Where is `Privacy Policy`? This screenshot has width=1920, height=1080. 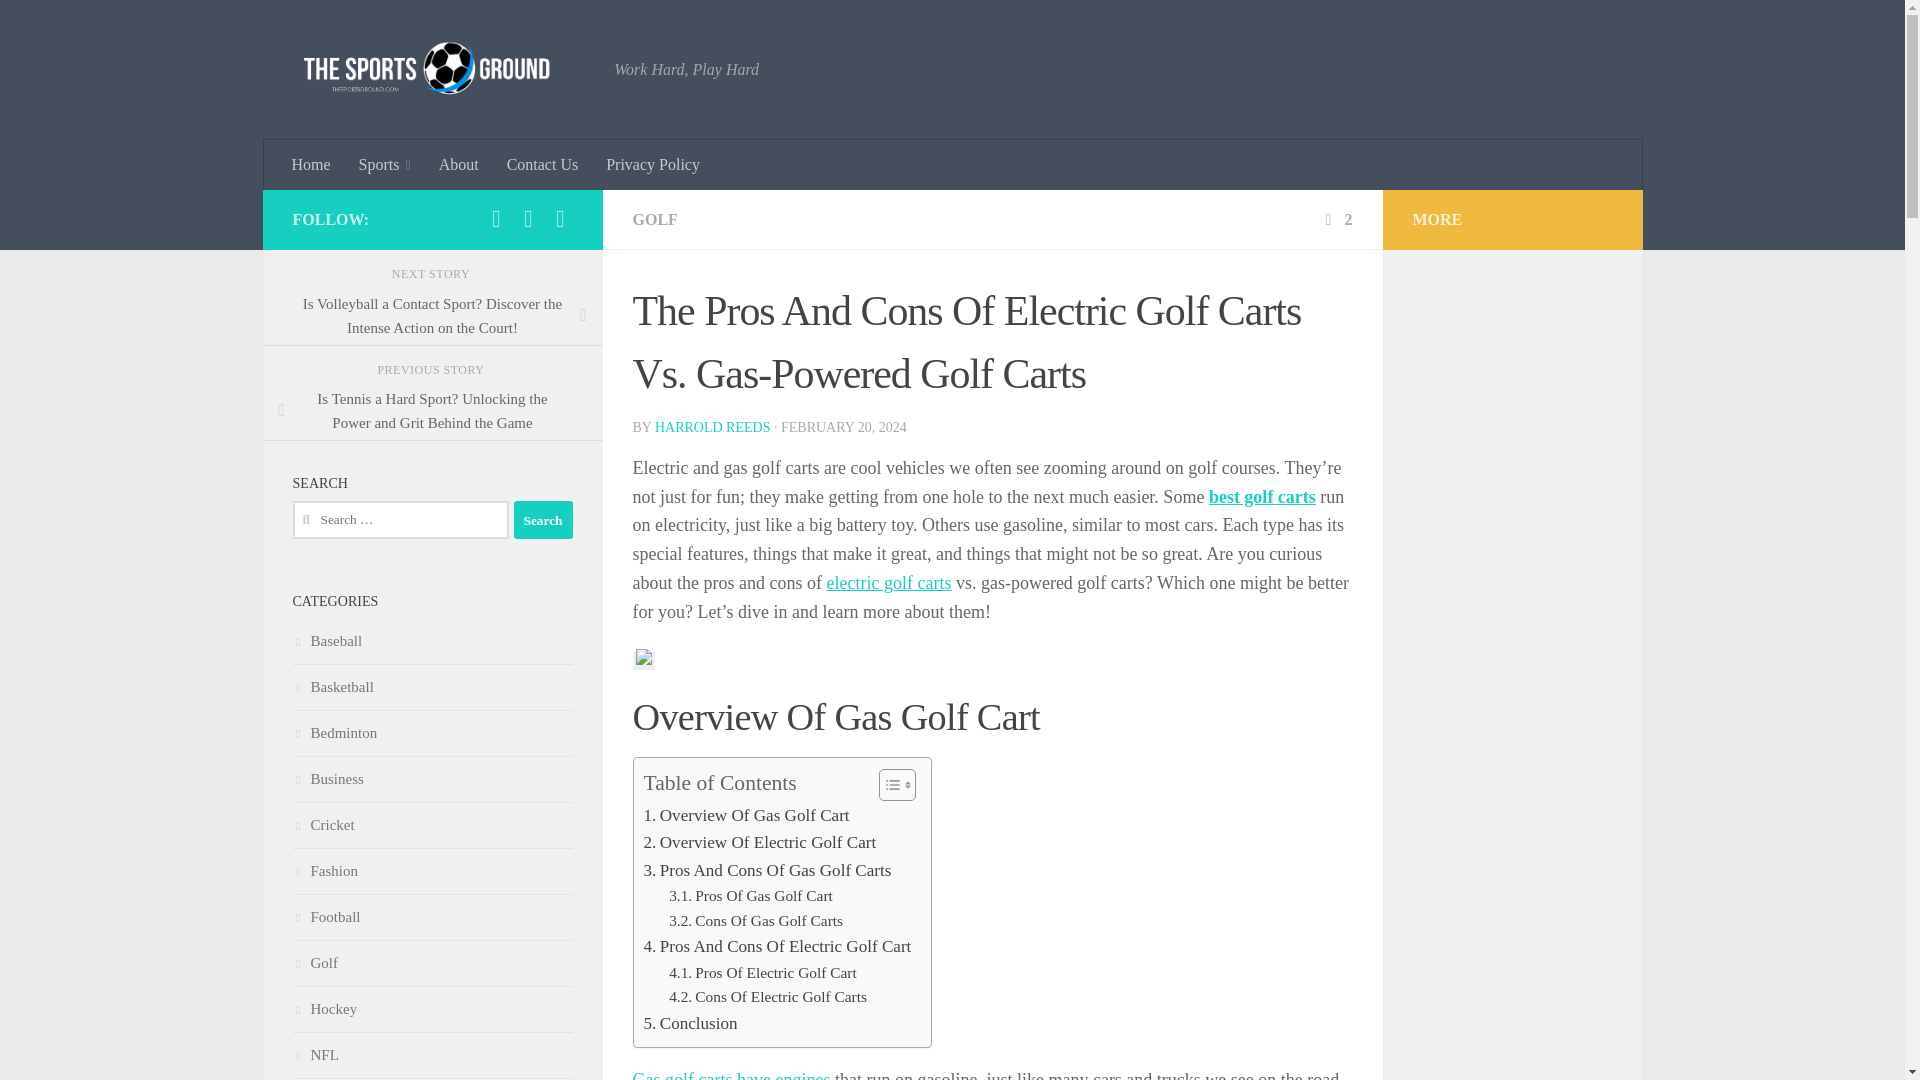 Privacy Policy is located at coordinates (652, 165).